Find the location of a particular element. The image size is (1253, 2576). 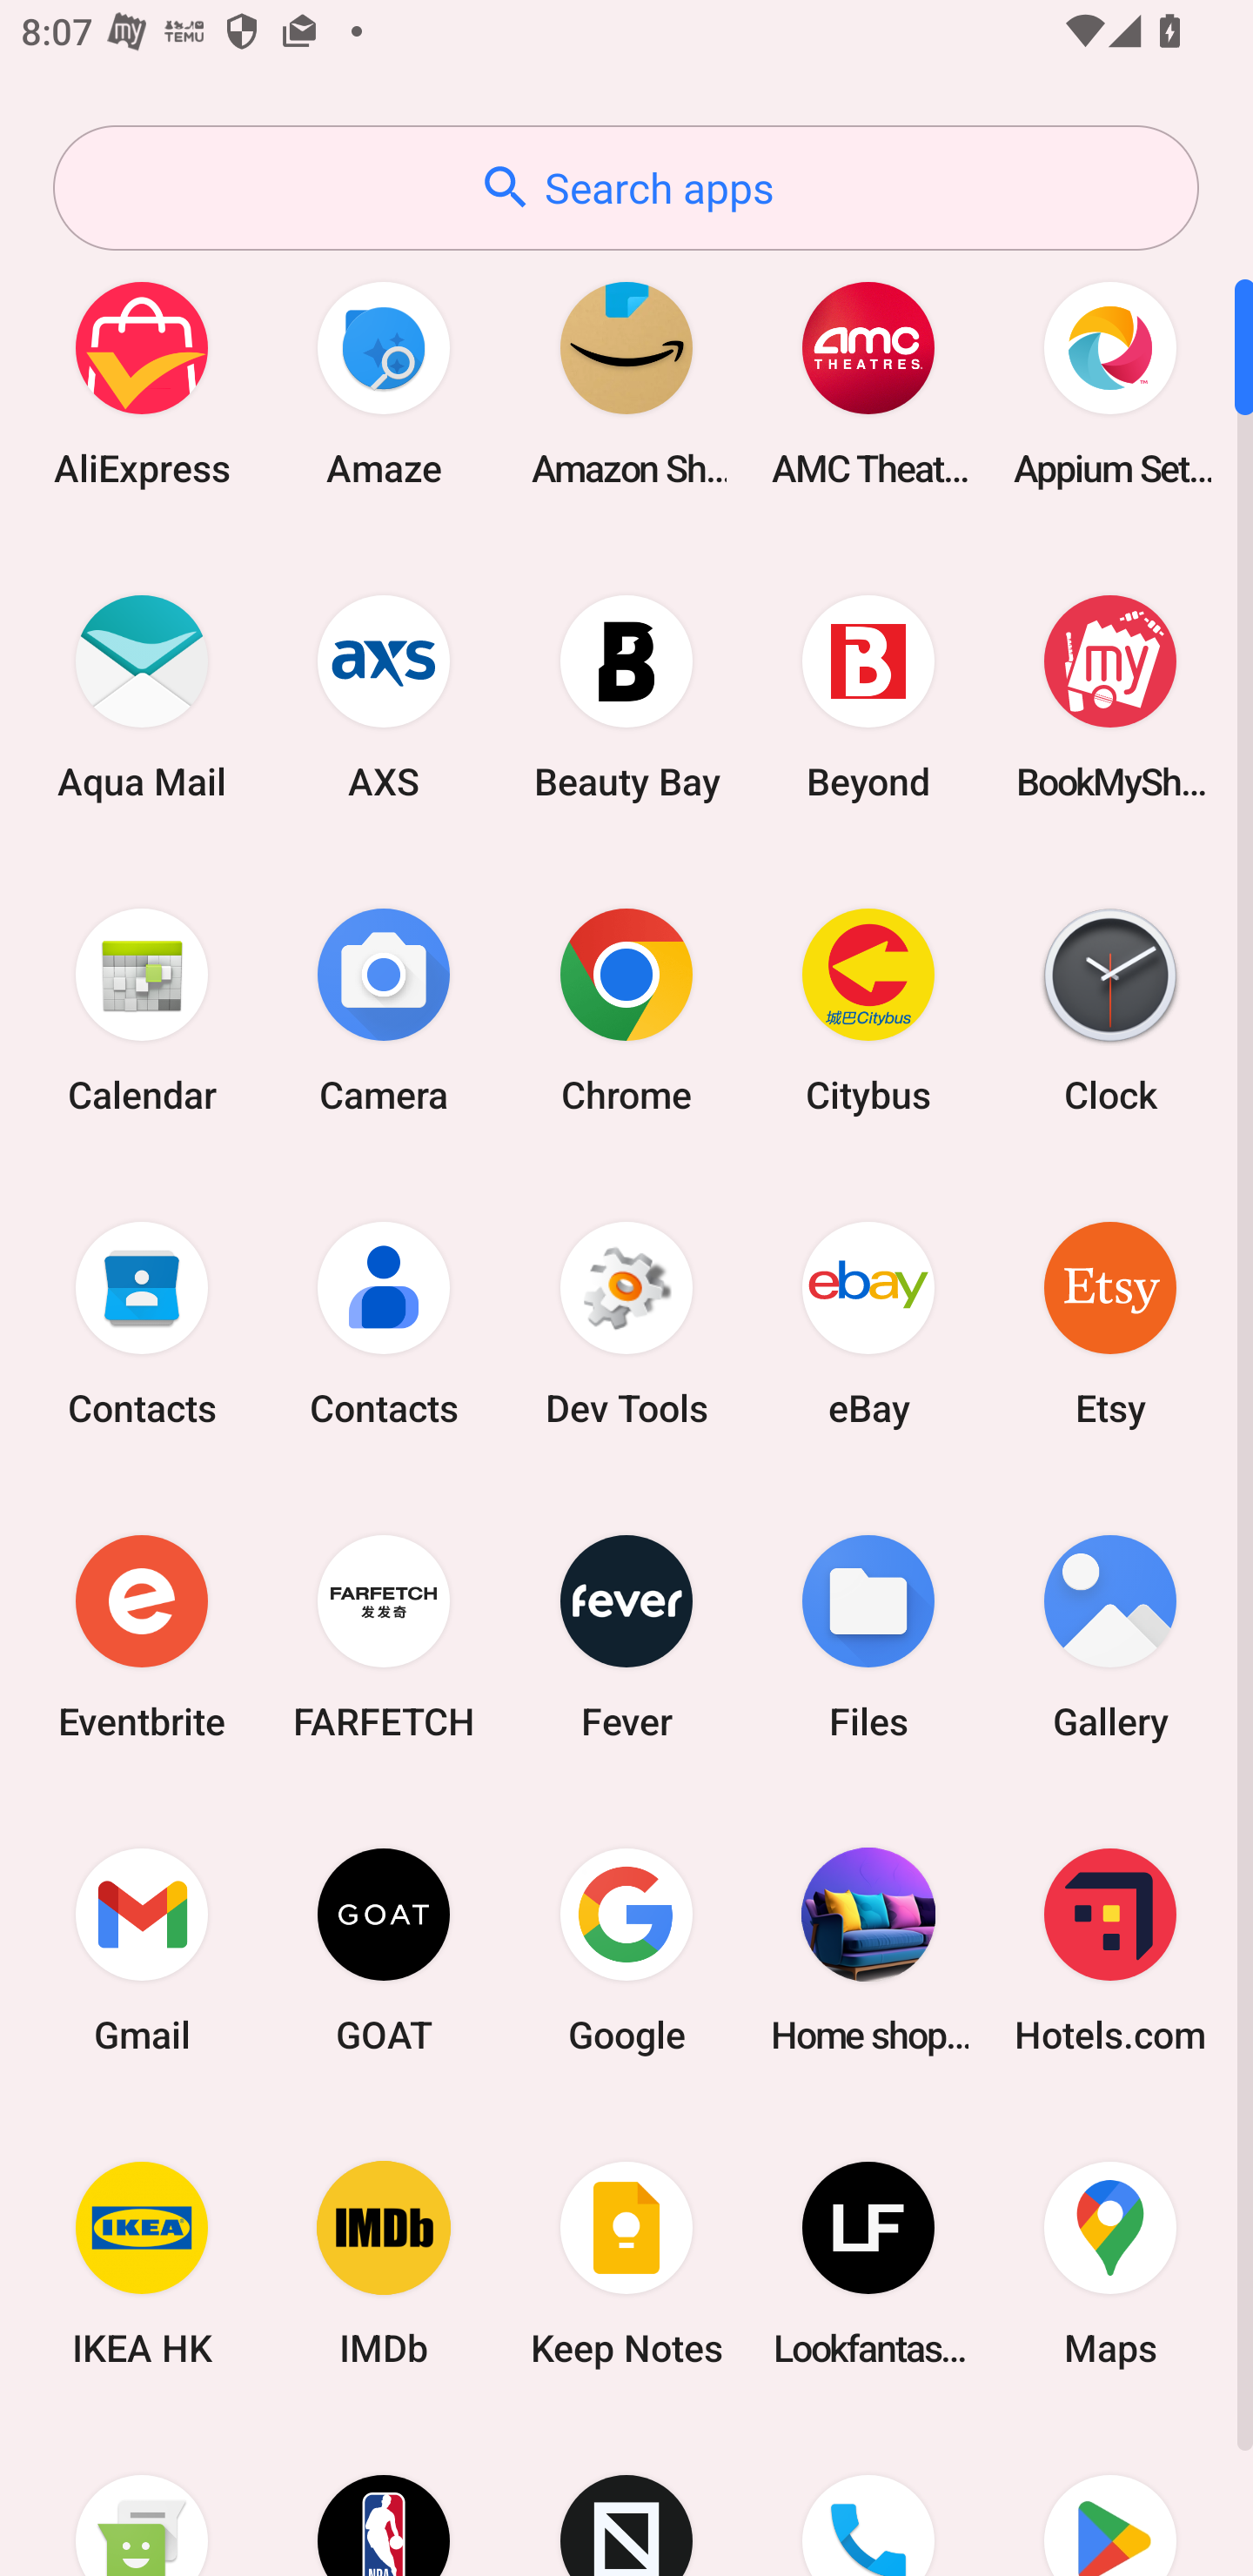

AliExpress is located at coordinates (142, 383).